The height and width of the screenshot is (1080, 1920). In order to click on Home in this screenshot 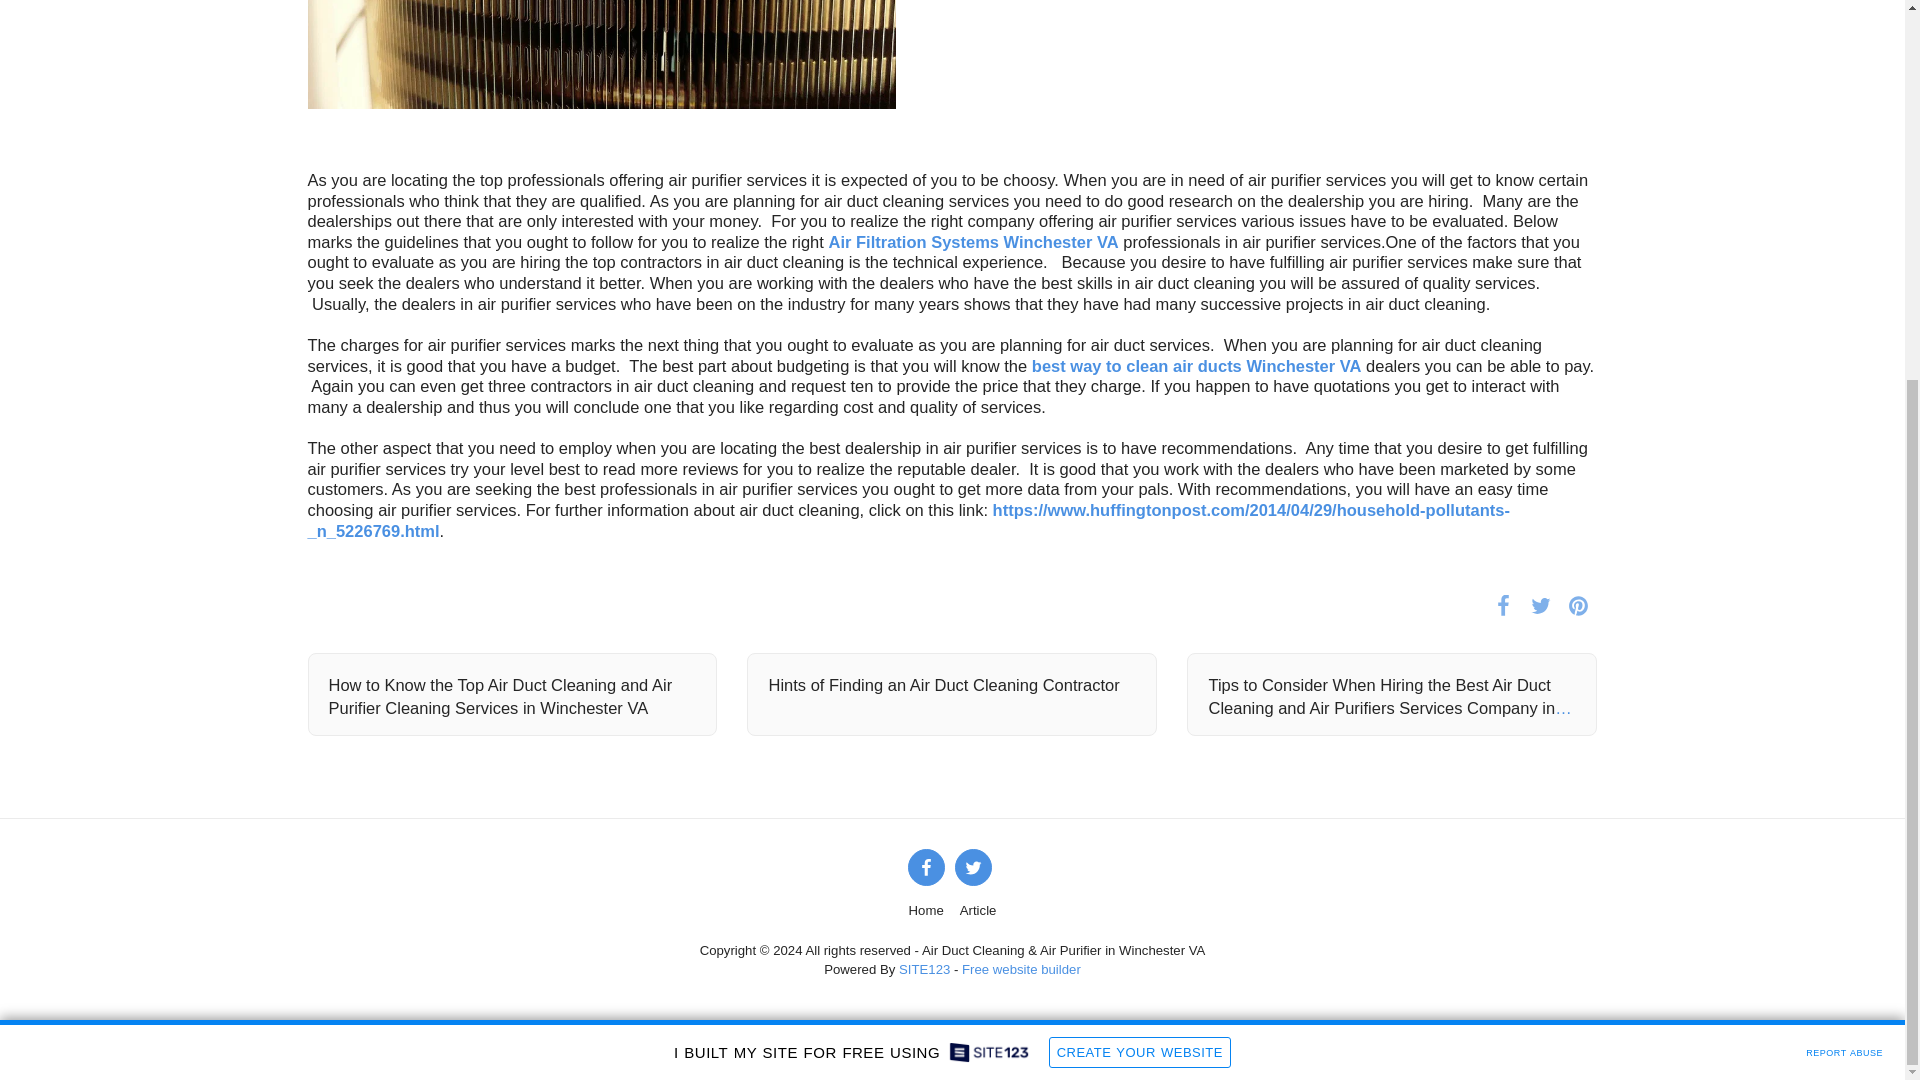, I will do `click(926, 910)`.